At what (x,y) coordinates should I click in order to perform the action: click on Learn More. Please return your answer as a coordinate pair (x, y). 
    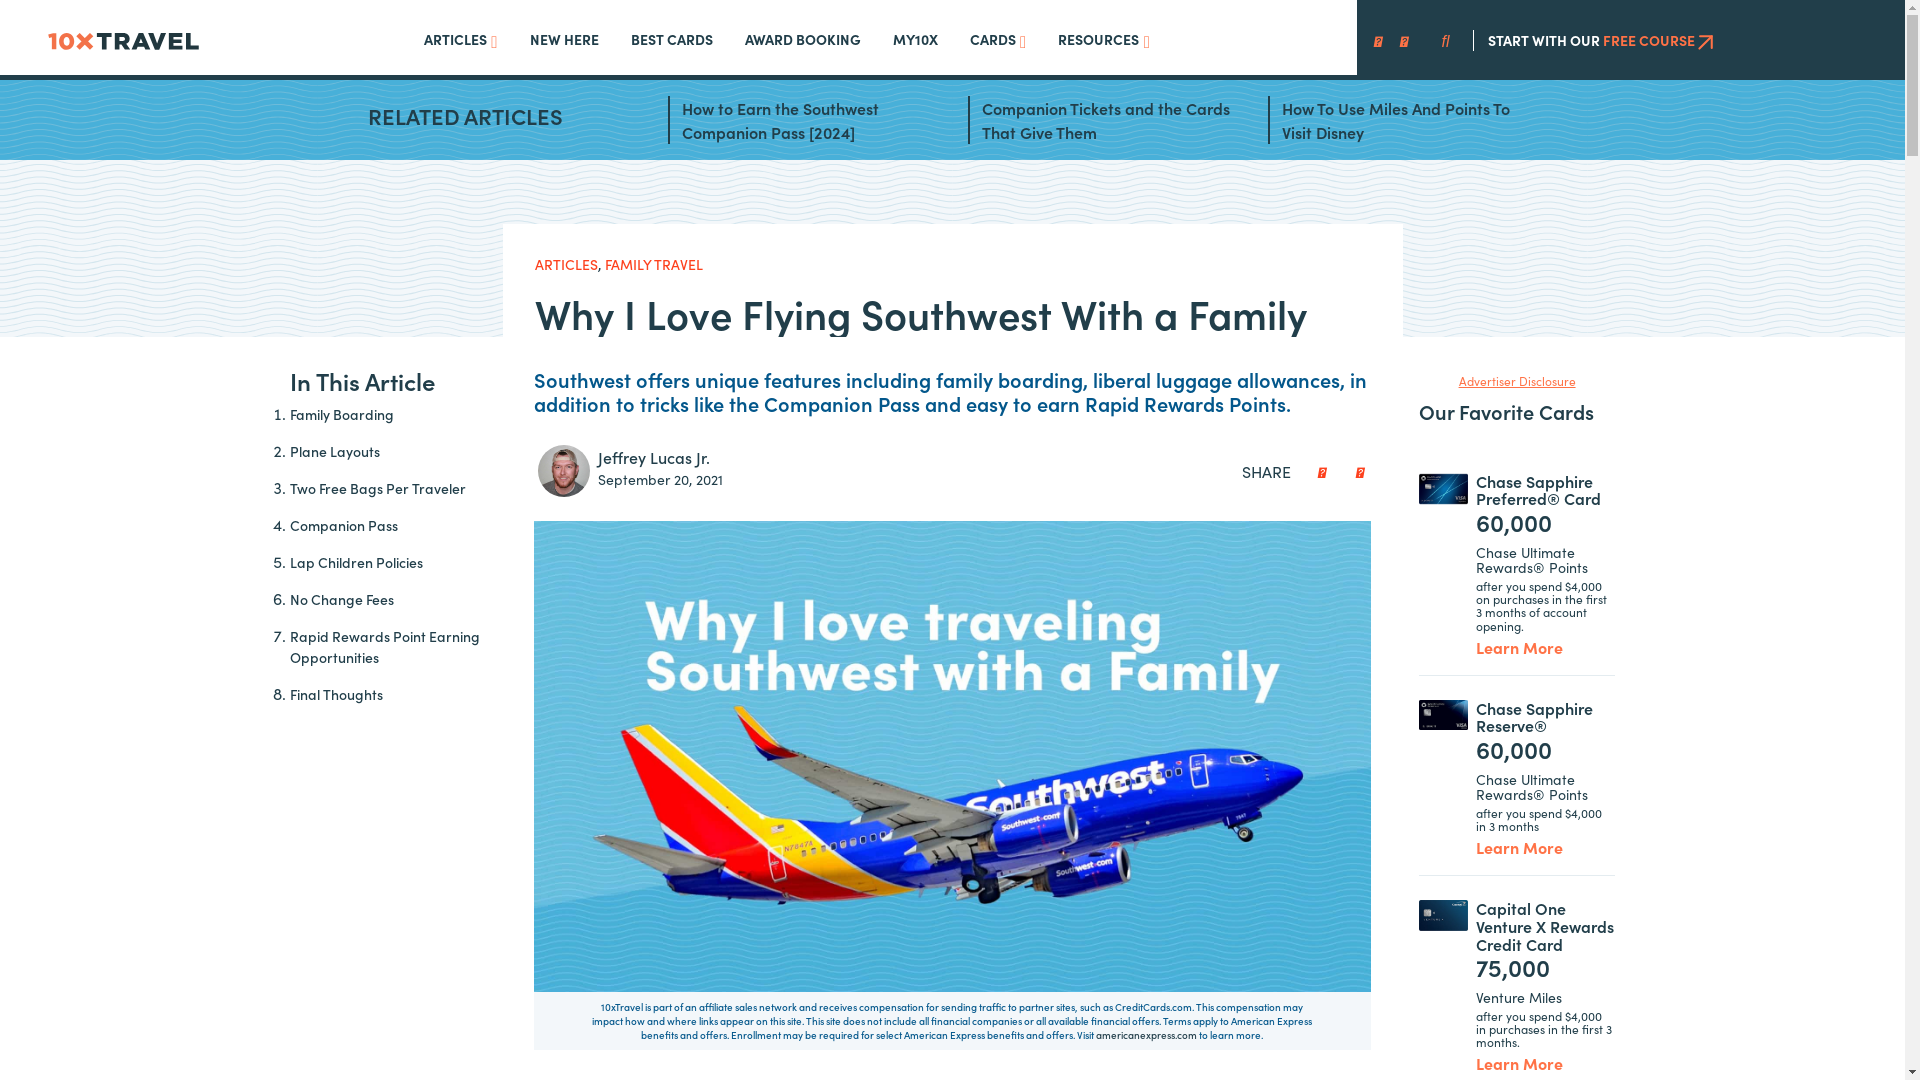
    Looking at the image, I should click on (1520, 847).